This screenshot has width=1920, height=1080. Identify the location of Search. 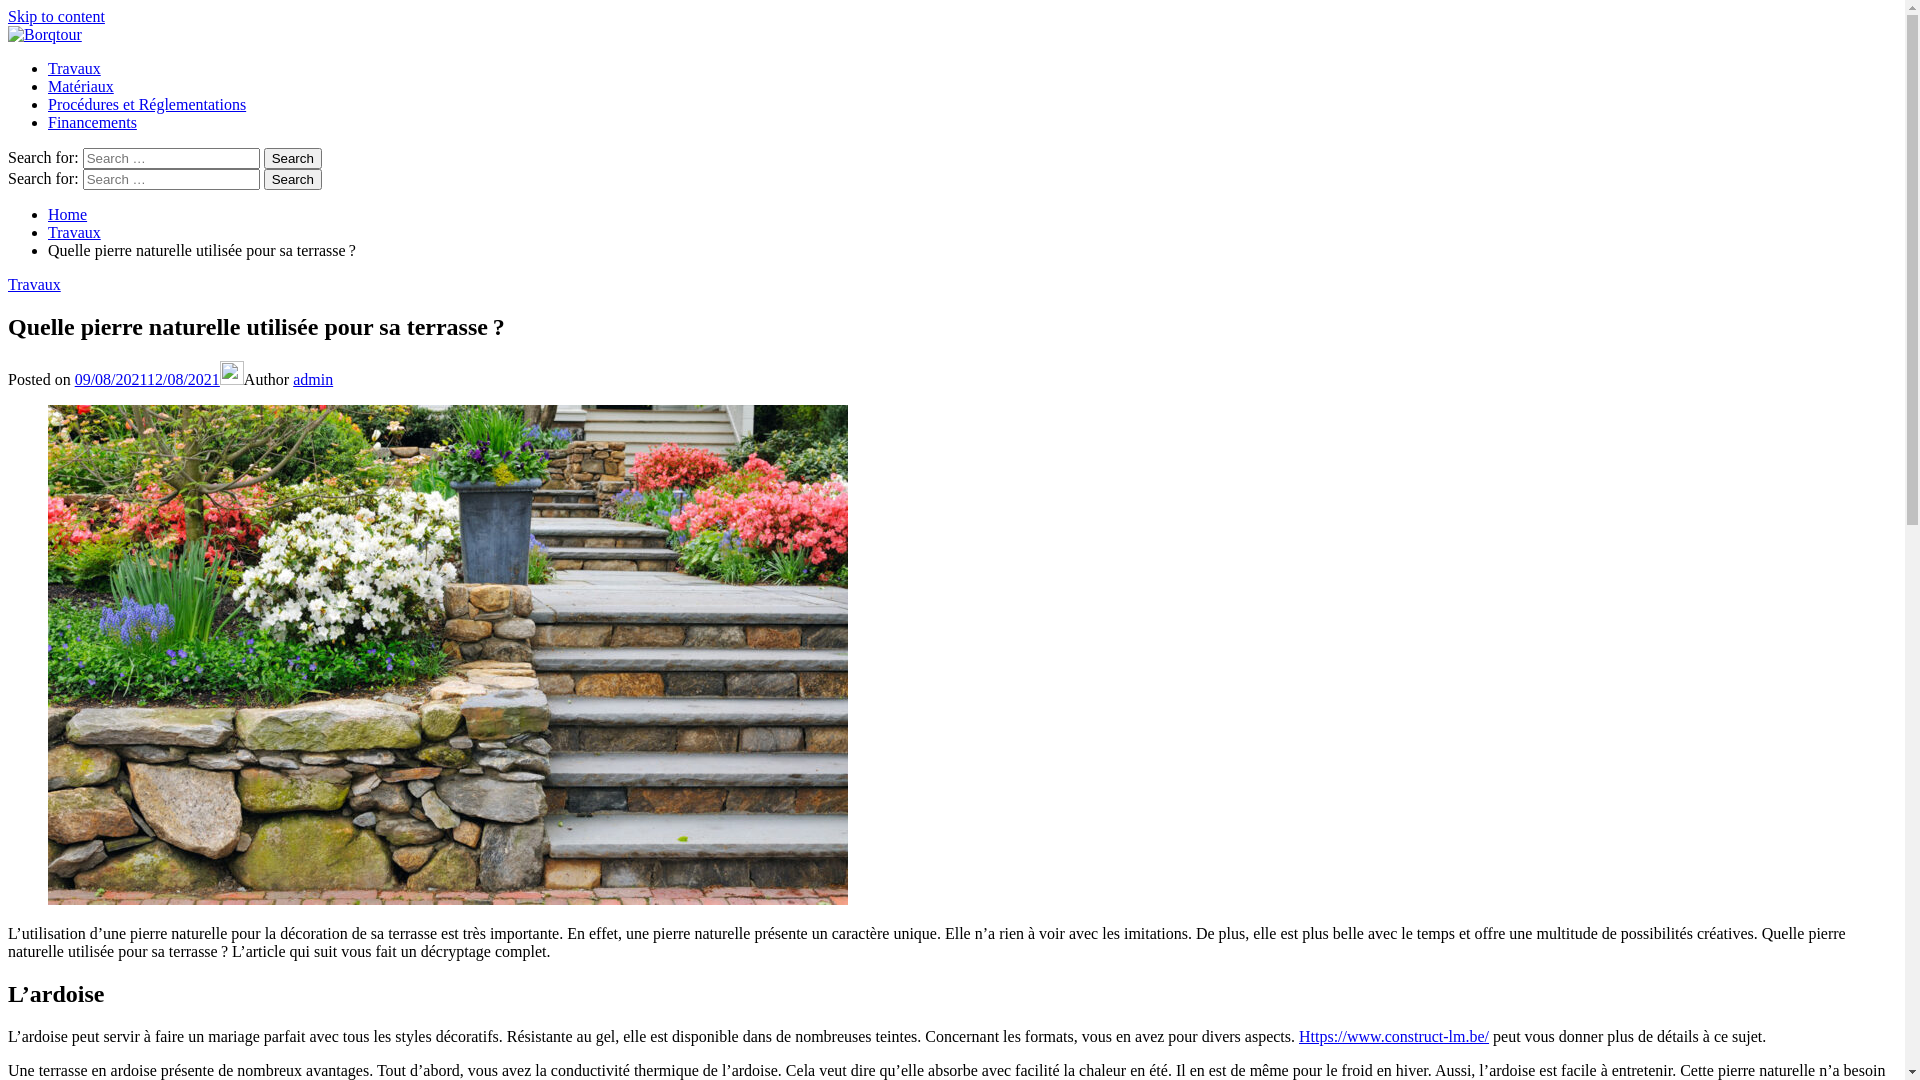
(293, 158).